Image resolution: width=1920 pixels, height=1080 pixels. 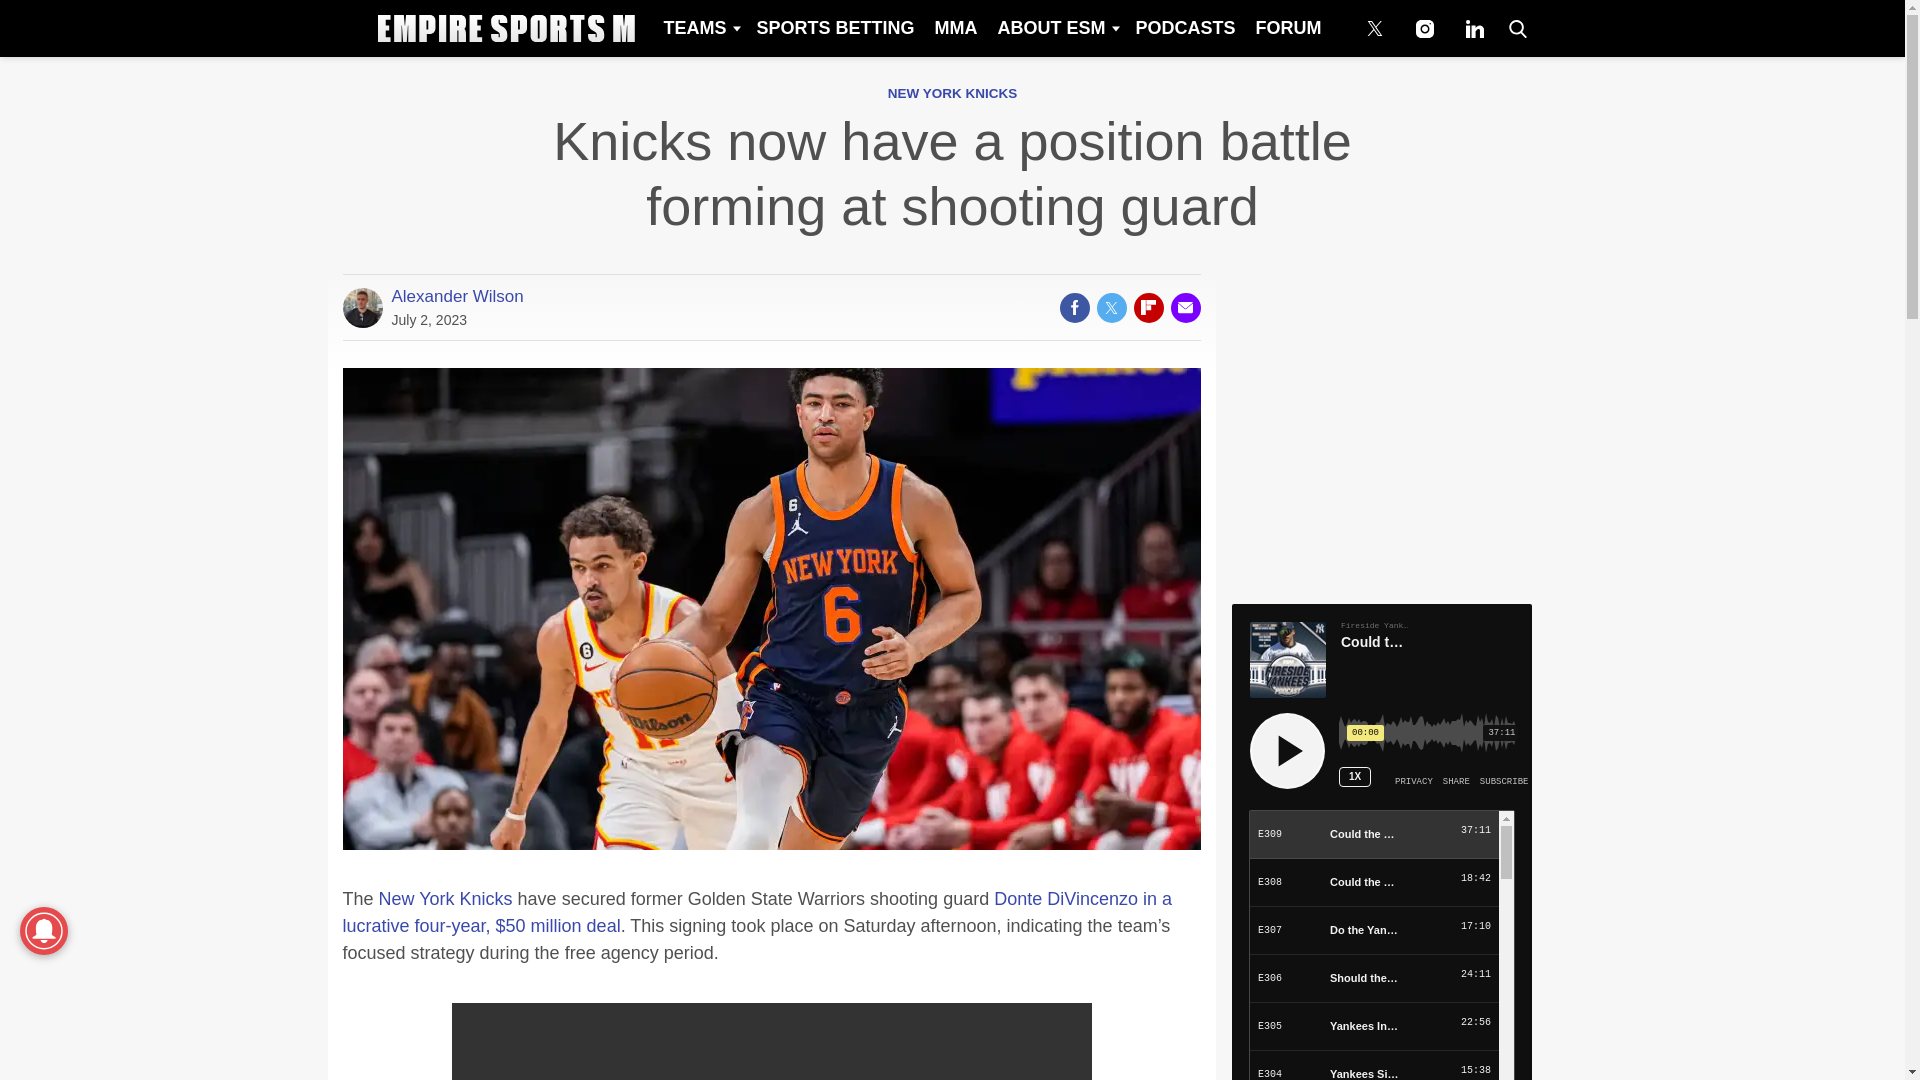 What do you see at coordinates (954, 28) in the screenshot?
I see `MMA` at bounding box center [954, 28].